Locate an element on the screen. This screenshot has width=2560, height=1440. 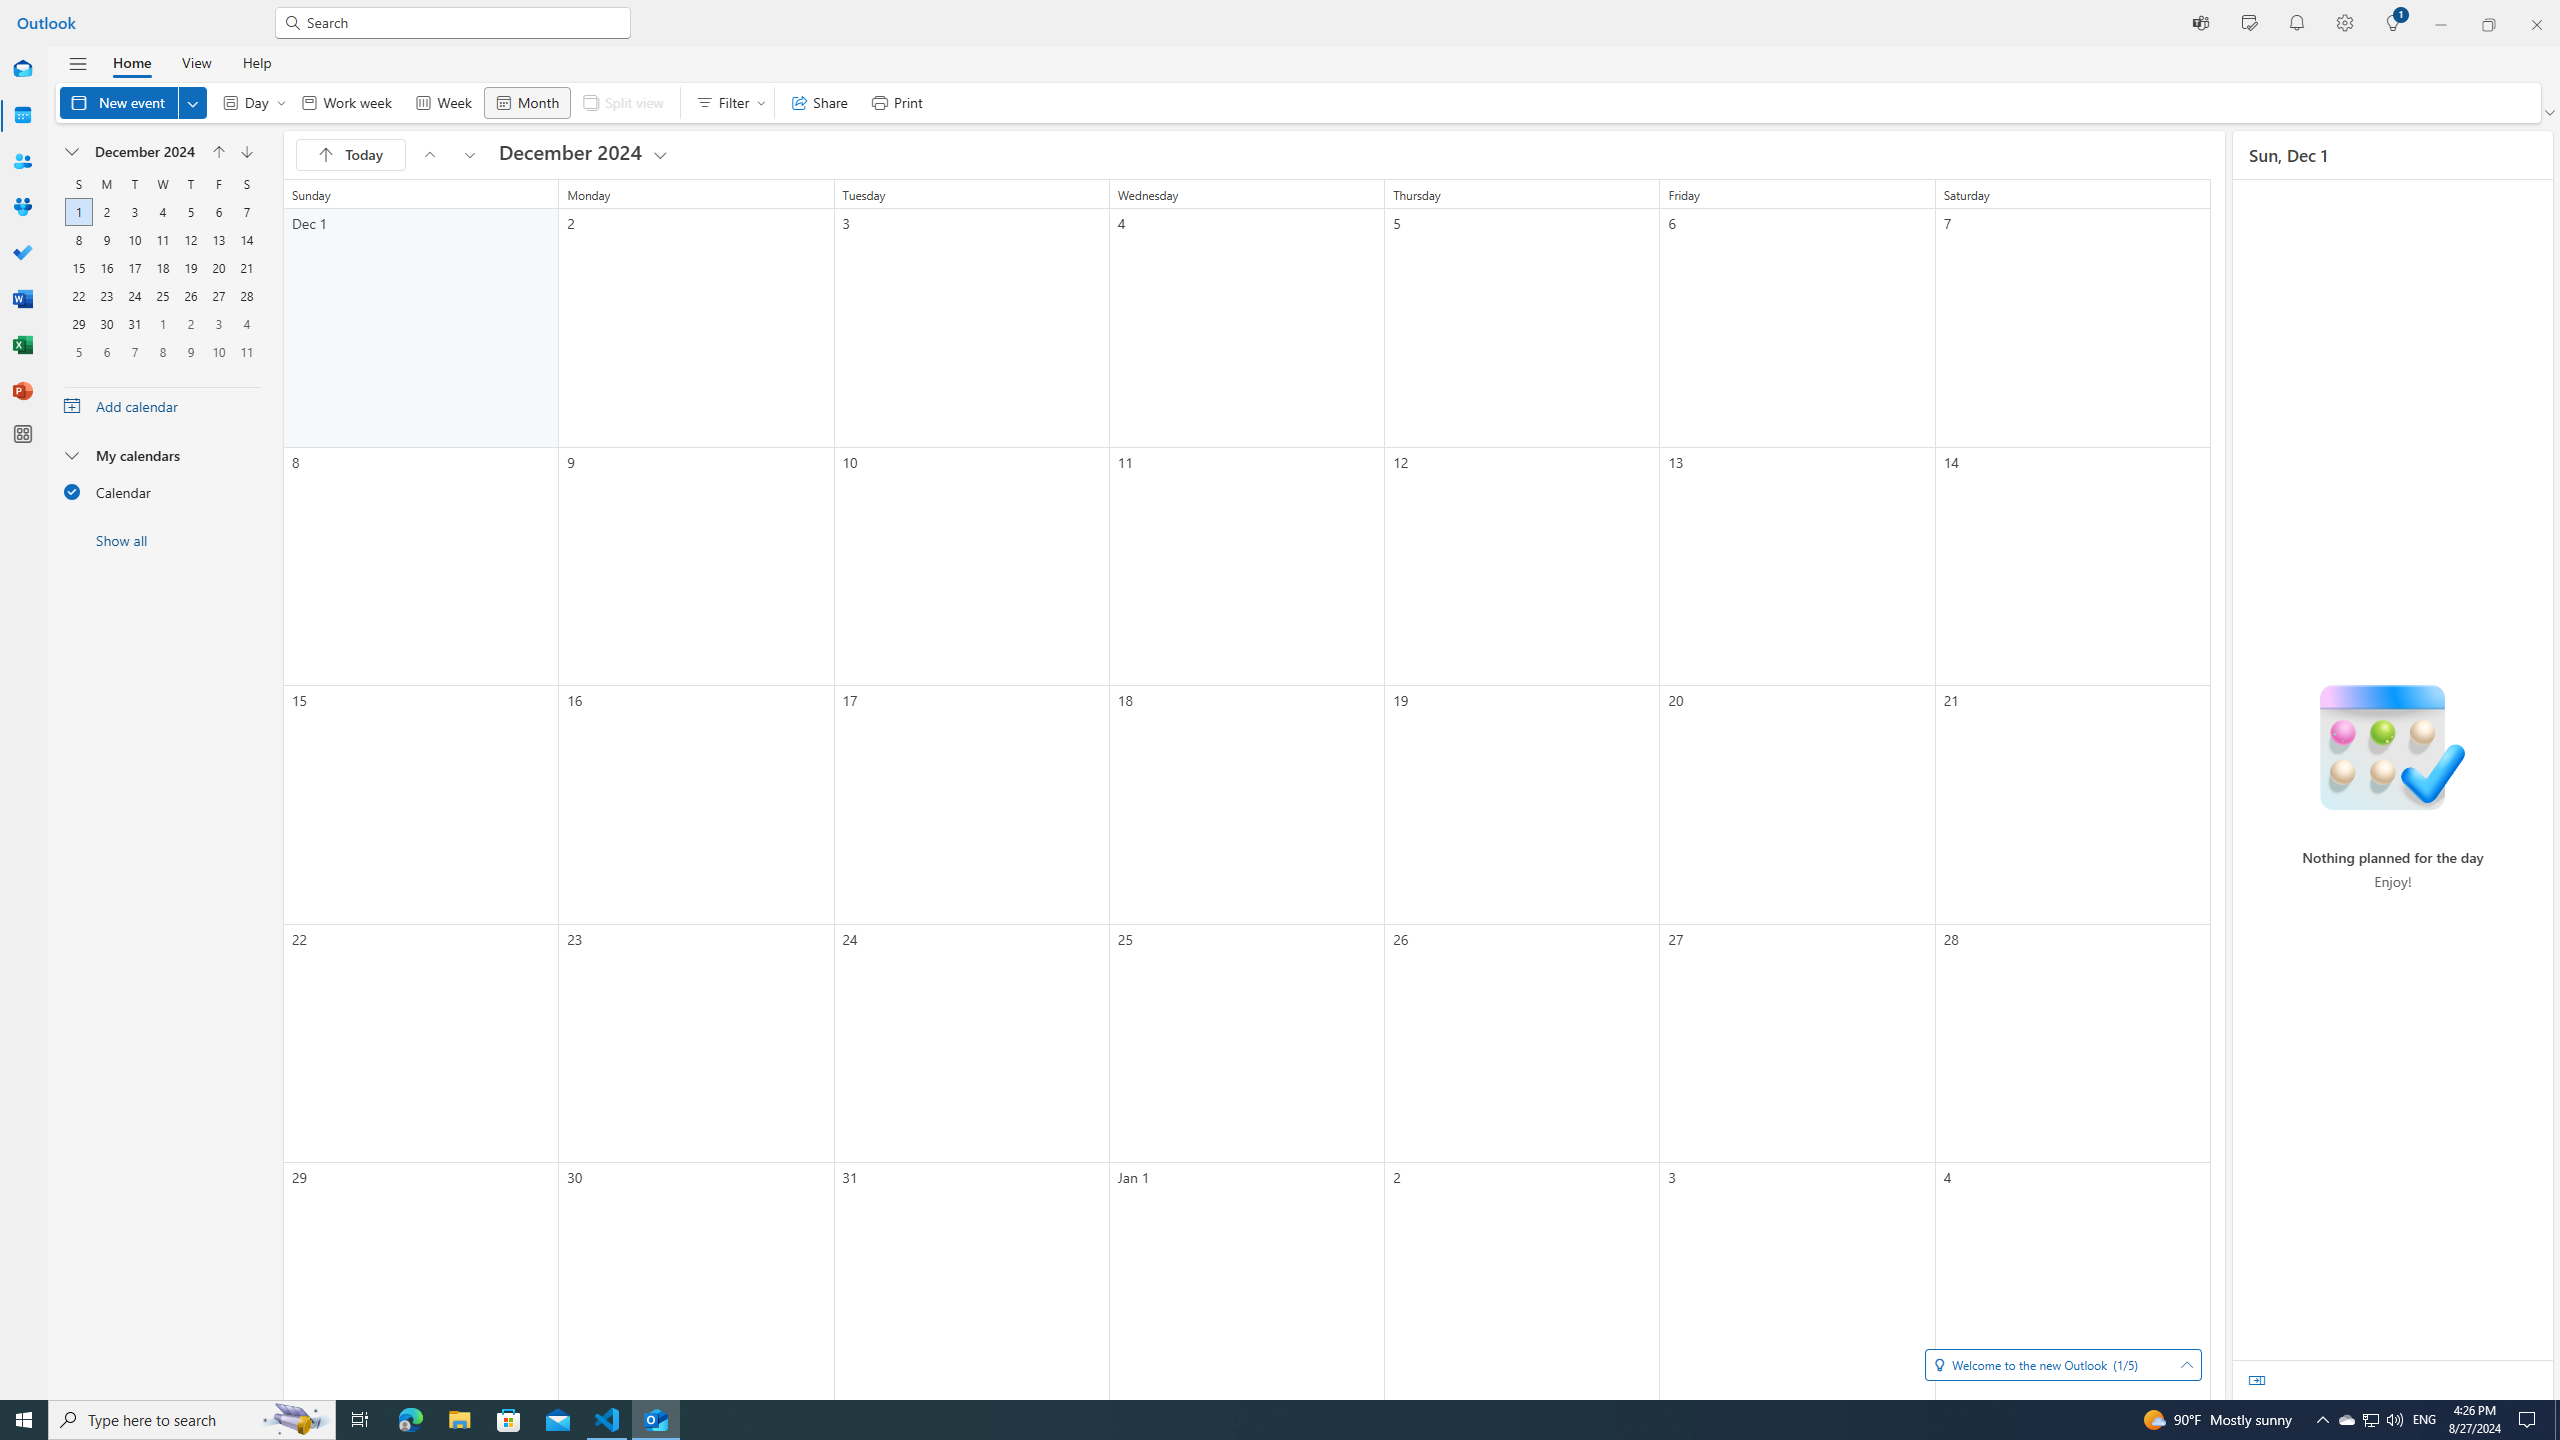
File Explorer is located at coordinates (459, 1420).